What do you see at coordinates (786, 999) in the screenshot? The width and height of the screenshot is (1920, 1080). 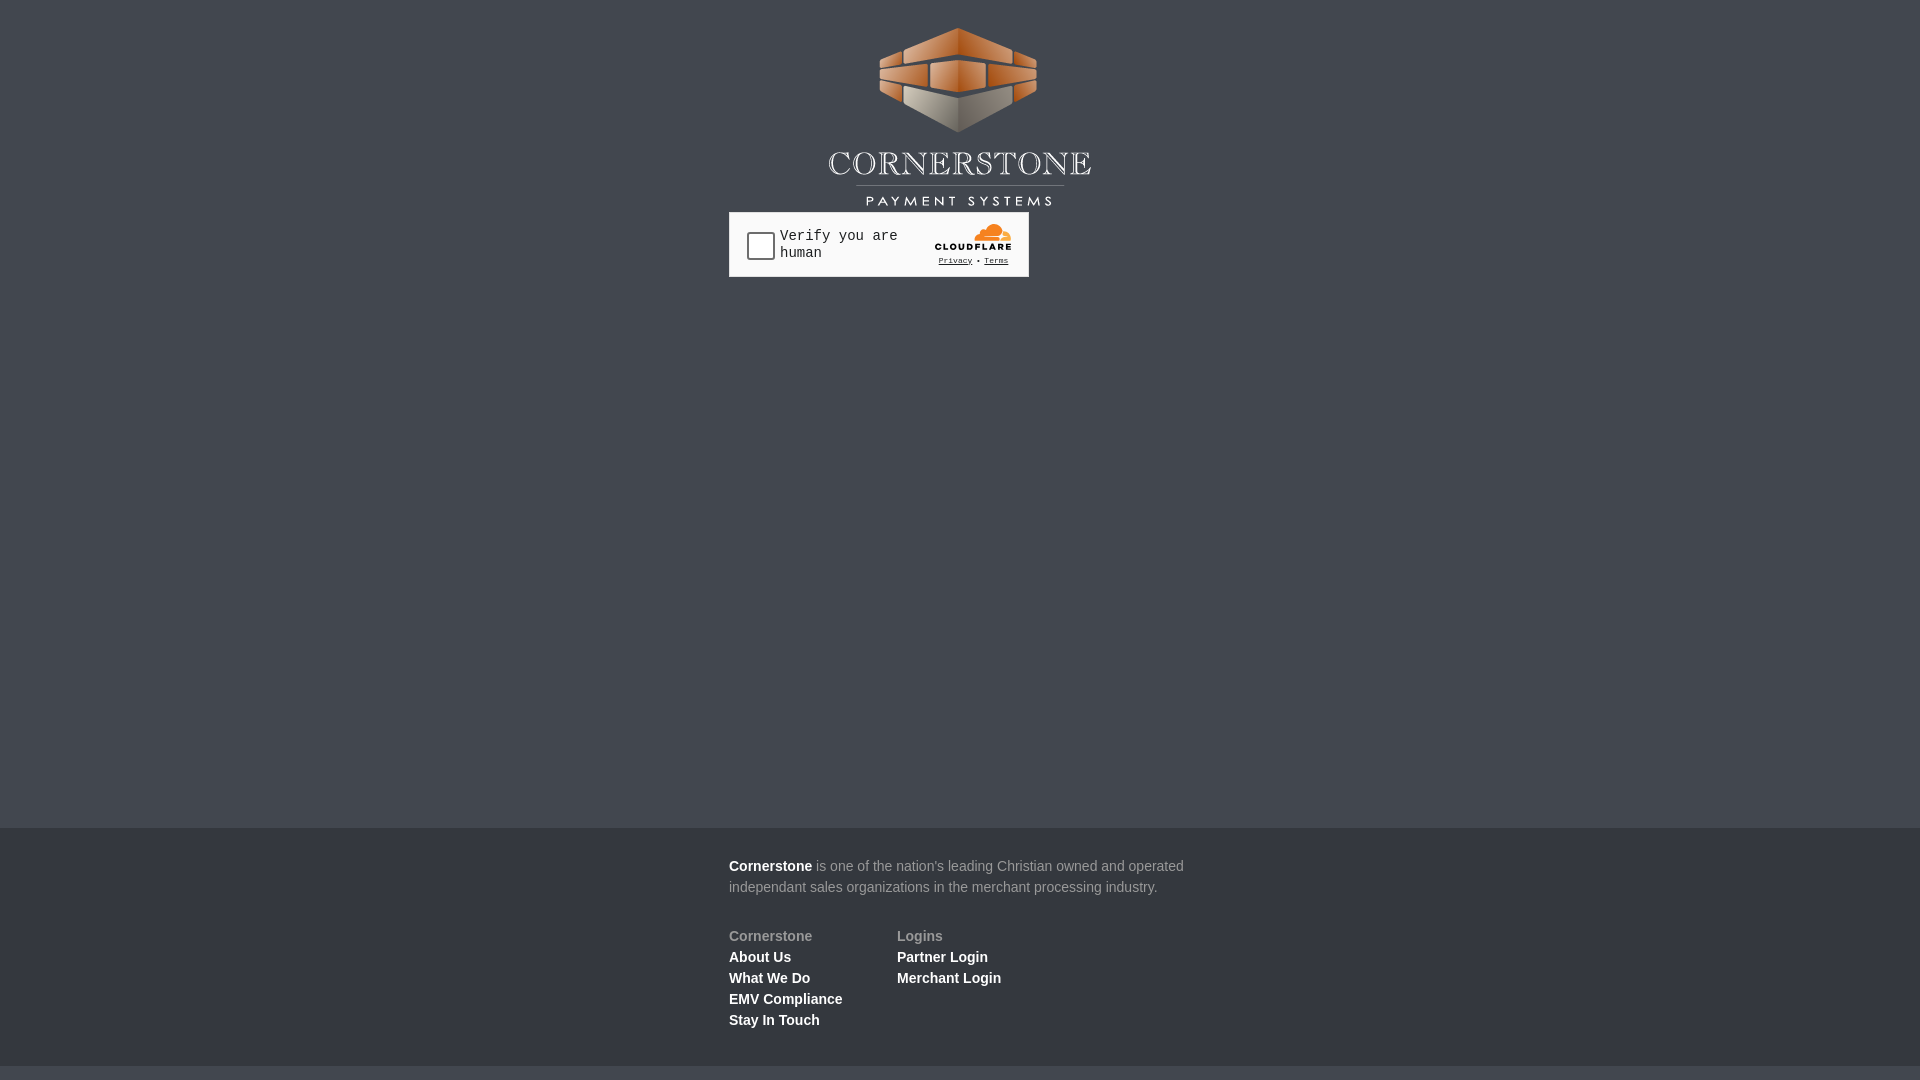 I see `EMV Compliance` at bounding box center [786, 999].